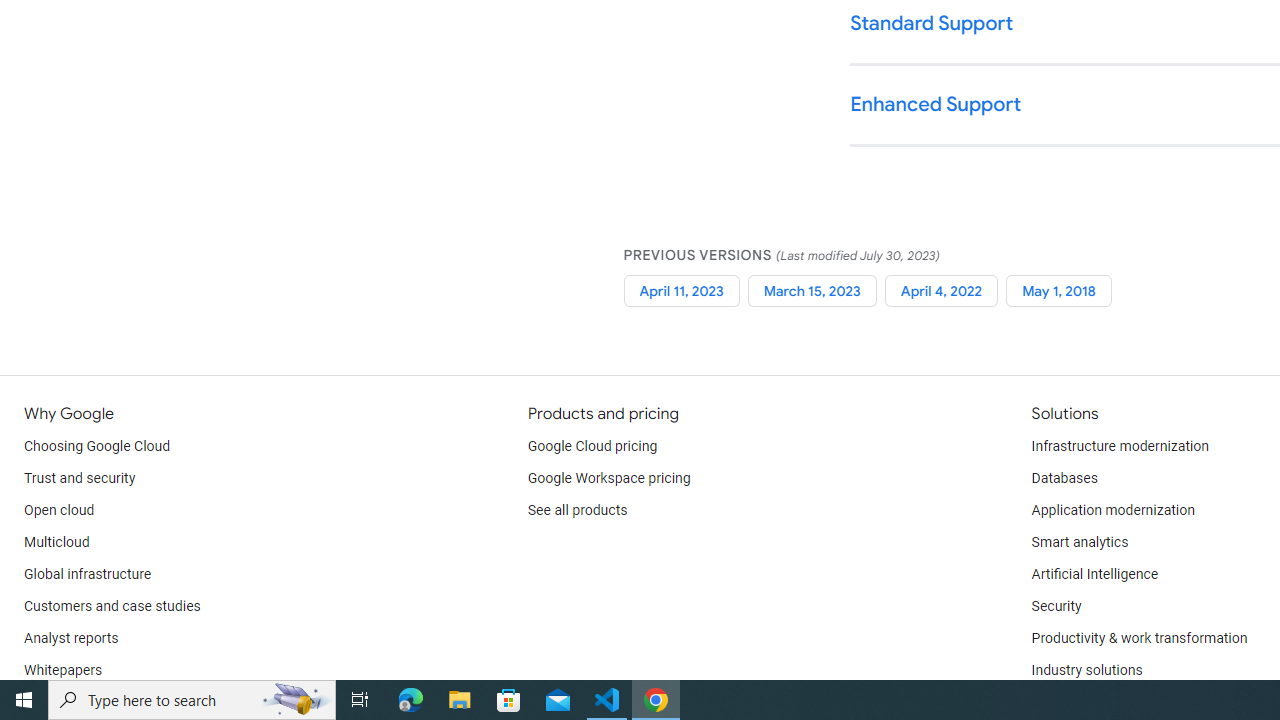  I want to click on March 15, 2023, so click(812, 290).